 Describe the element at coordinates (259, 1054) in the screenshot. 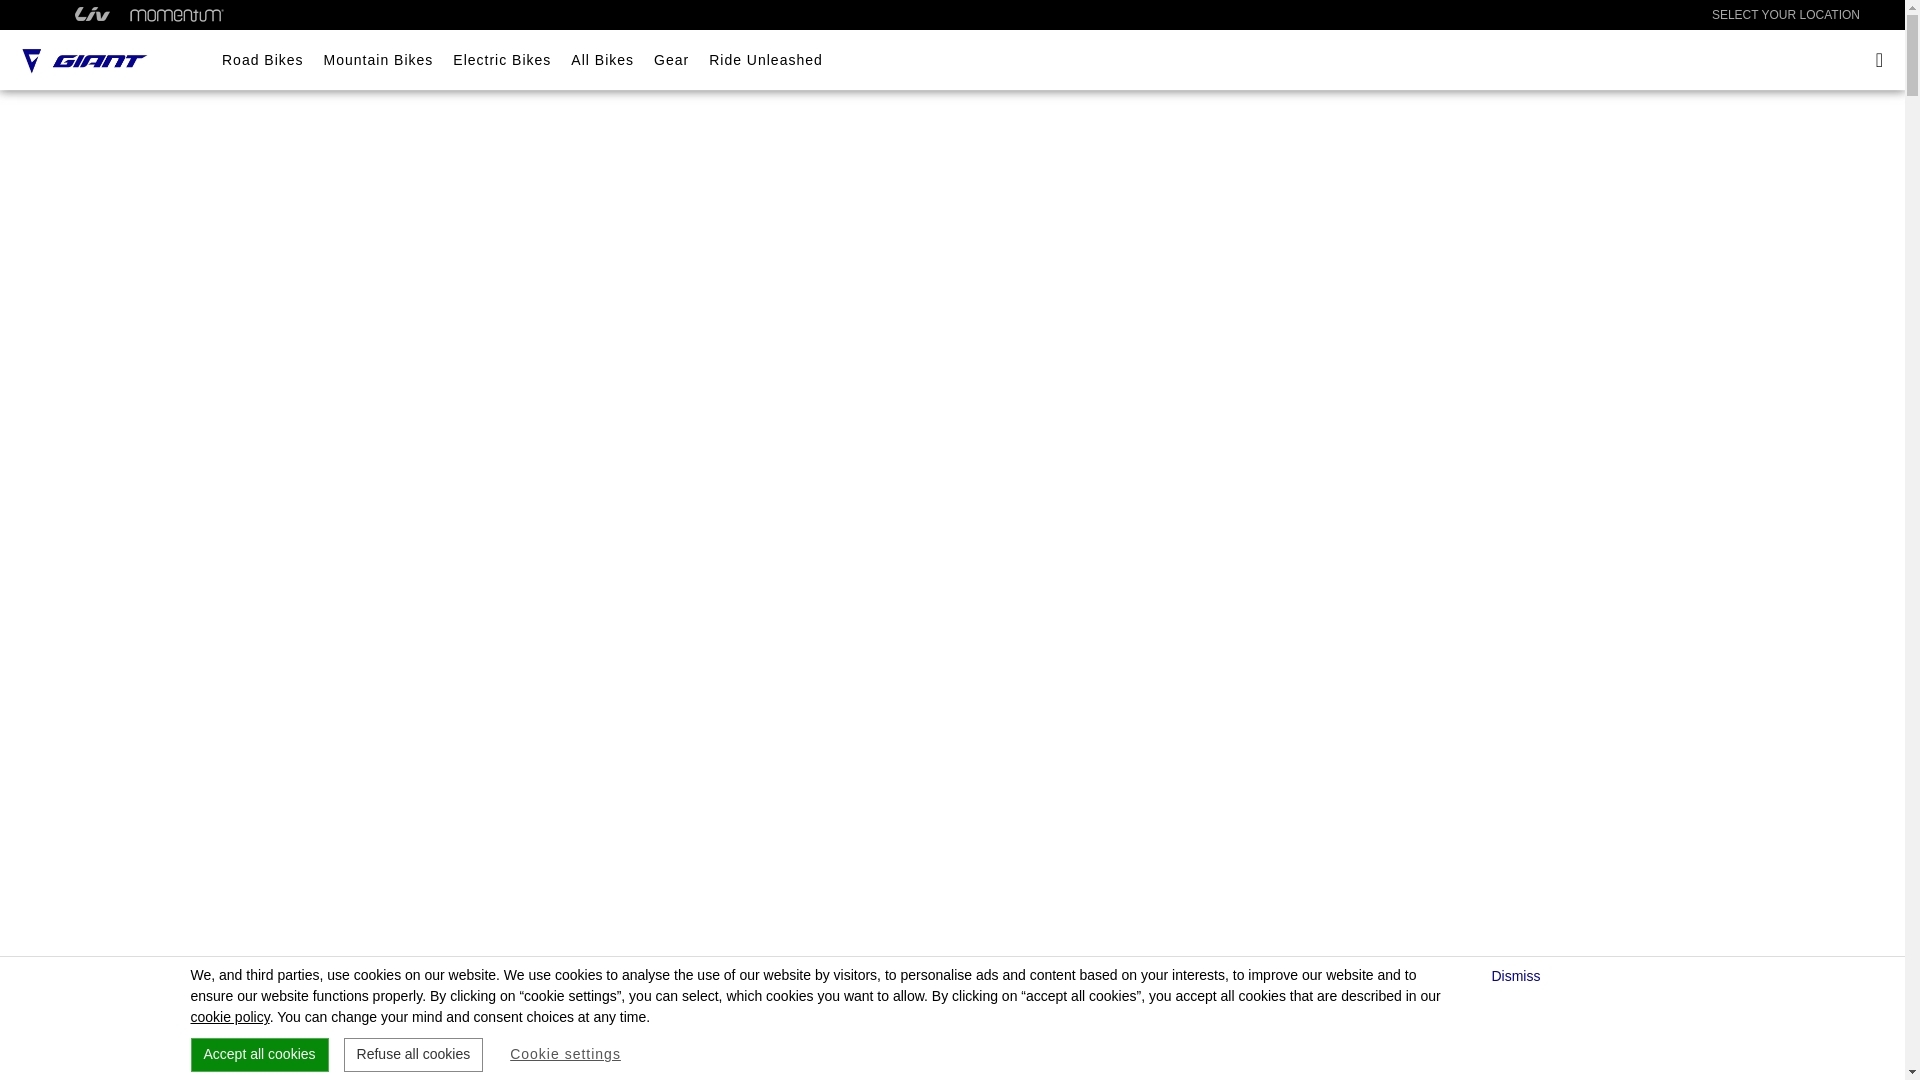

I see `Accept all cookies` at that location.